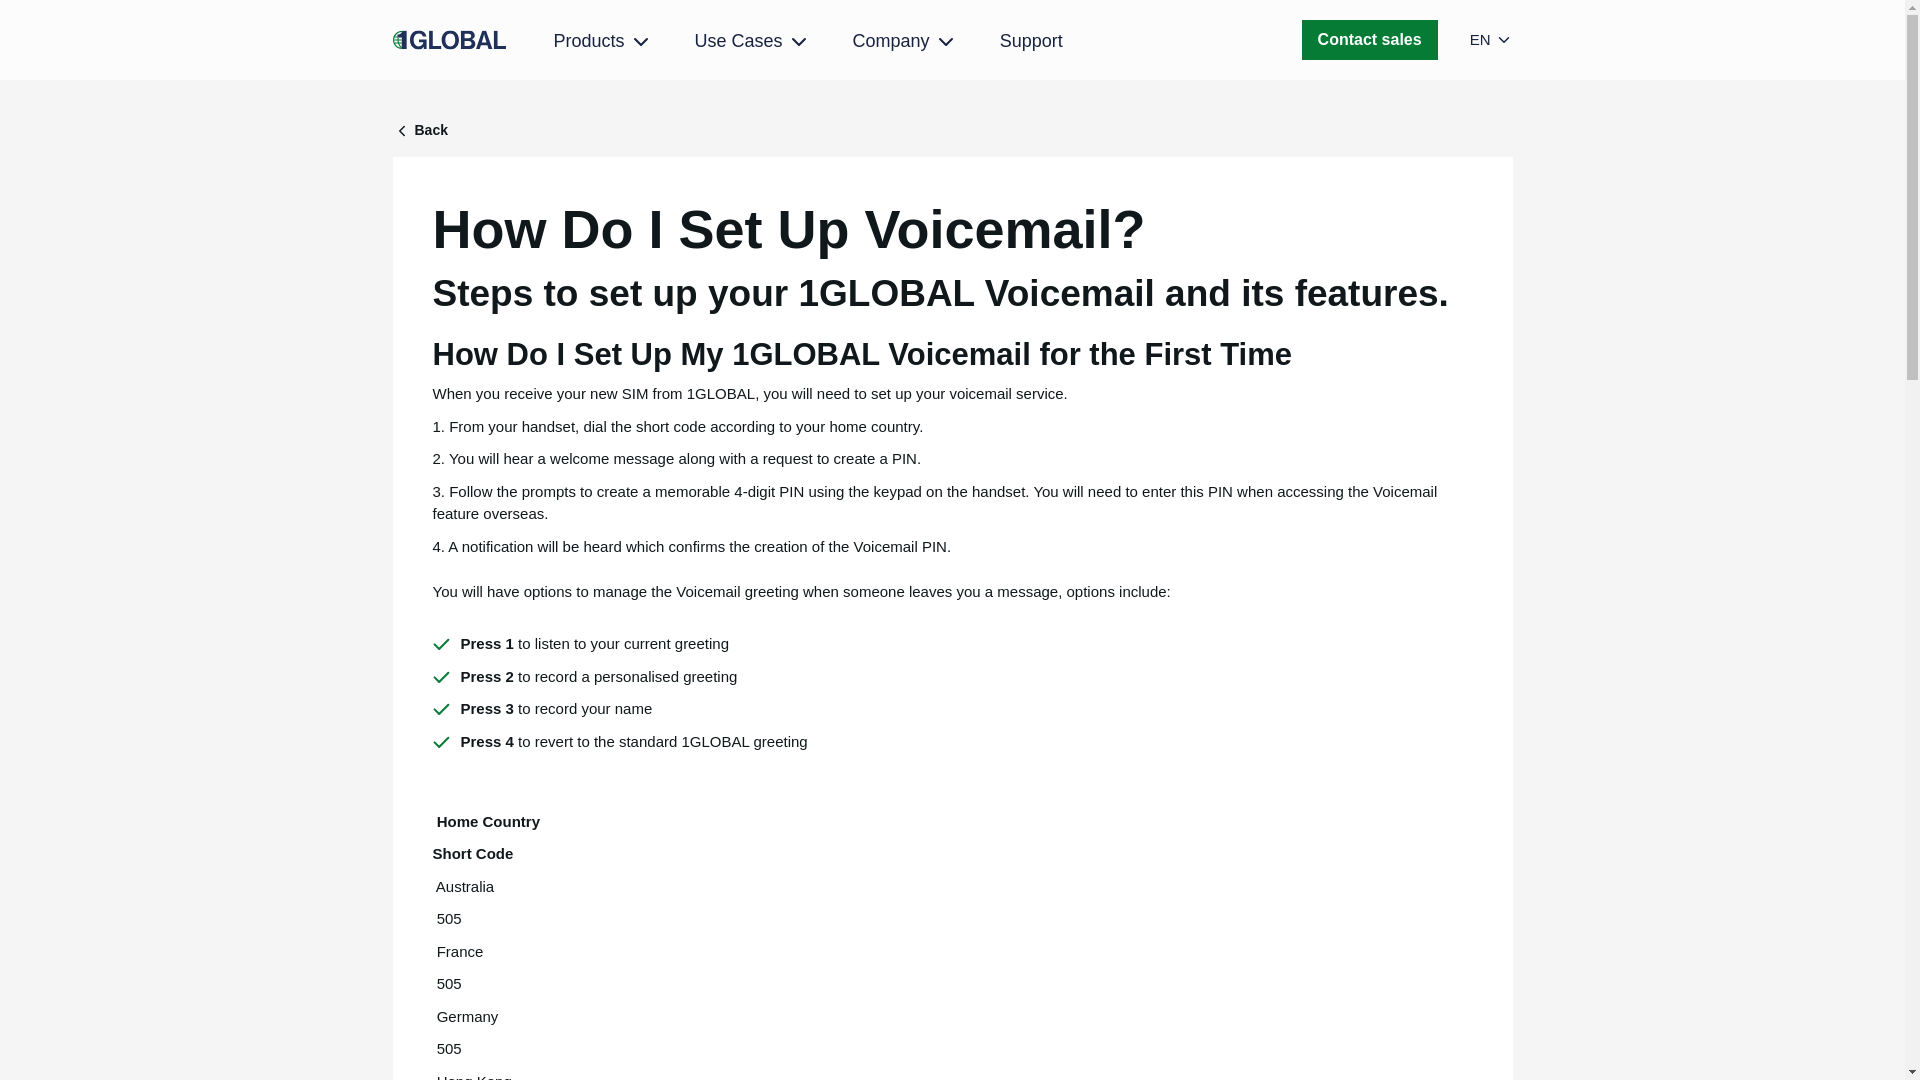 This screenshot has height=1080, width=1920. Describe the element at coordinates (752, 42) in the screenshot. I see `Use Cases` at that location.